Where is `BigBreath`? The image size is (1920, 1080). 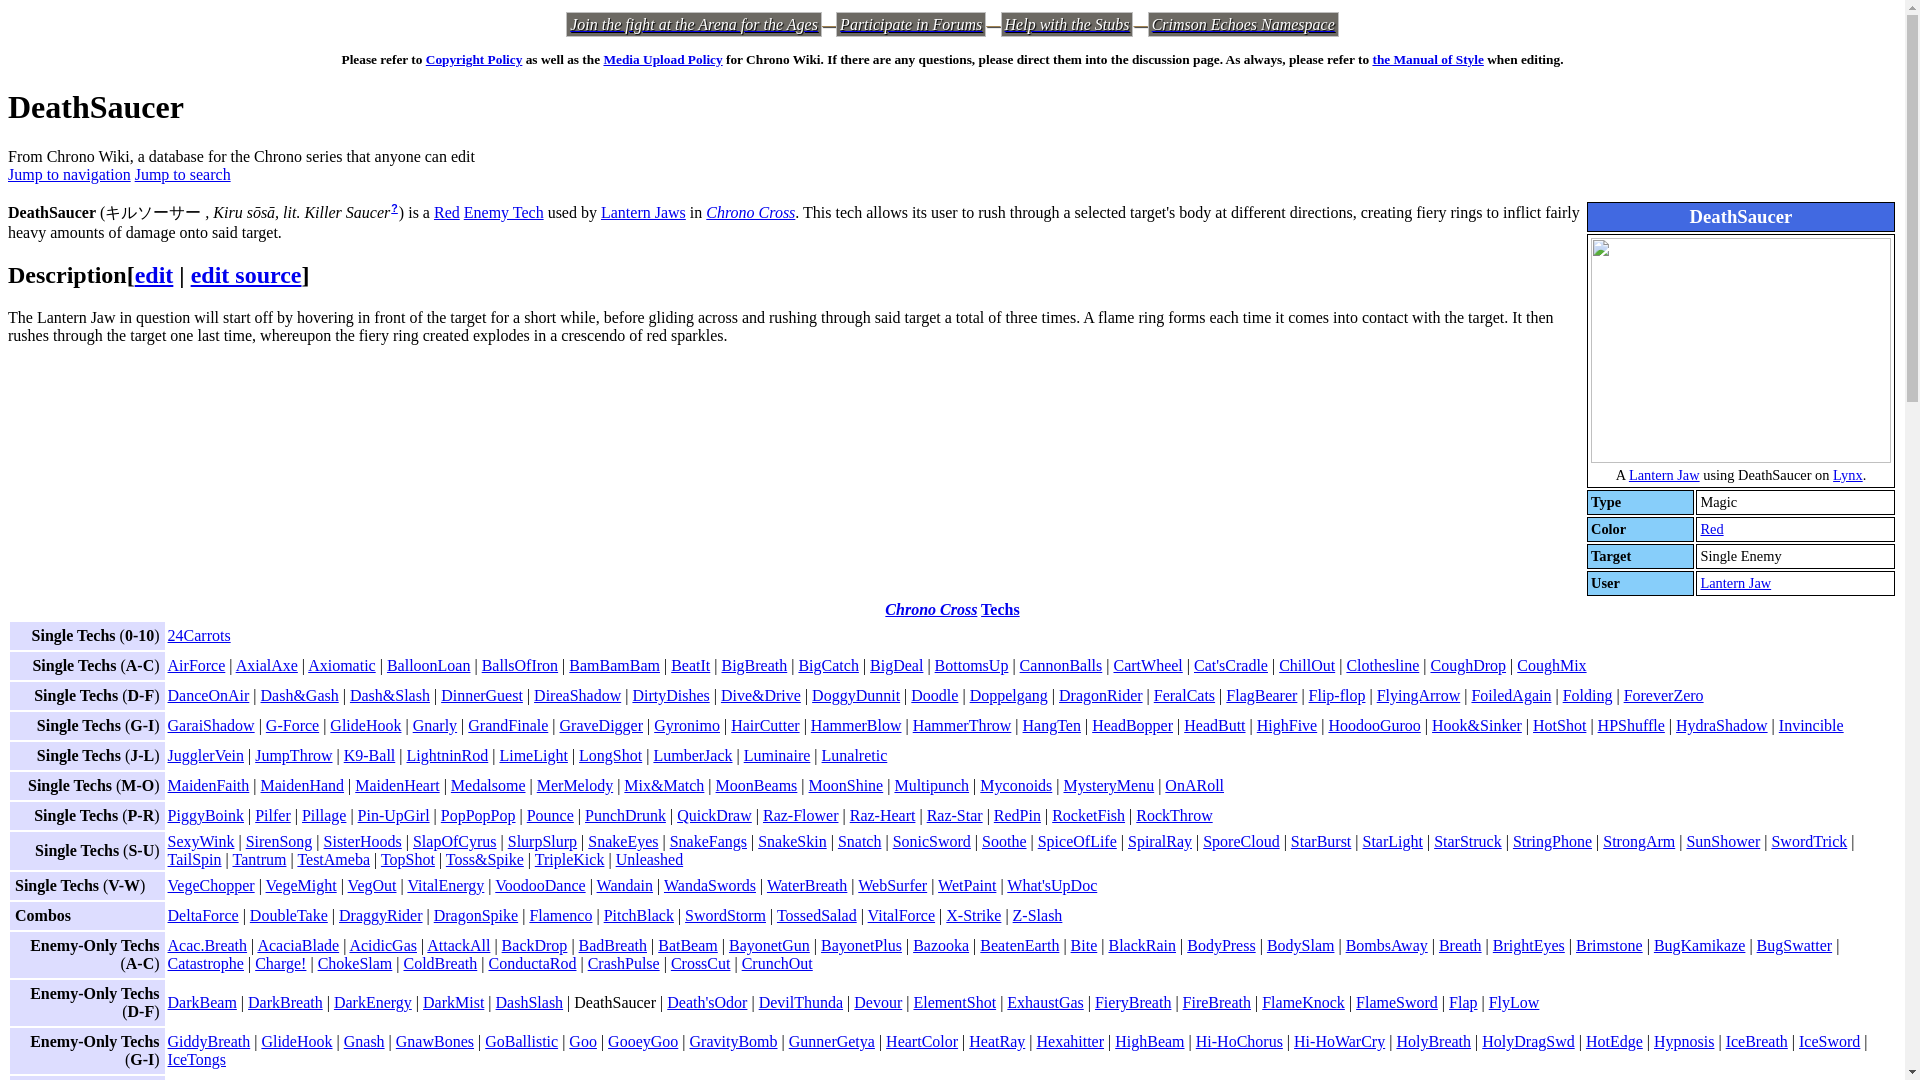
BigBreath is located at coordinates (754, 664).